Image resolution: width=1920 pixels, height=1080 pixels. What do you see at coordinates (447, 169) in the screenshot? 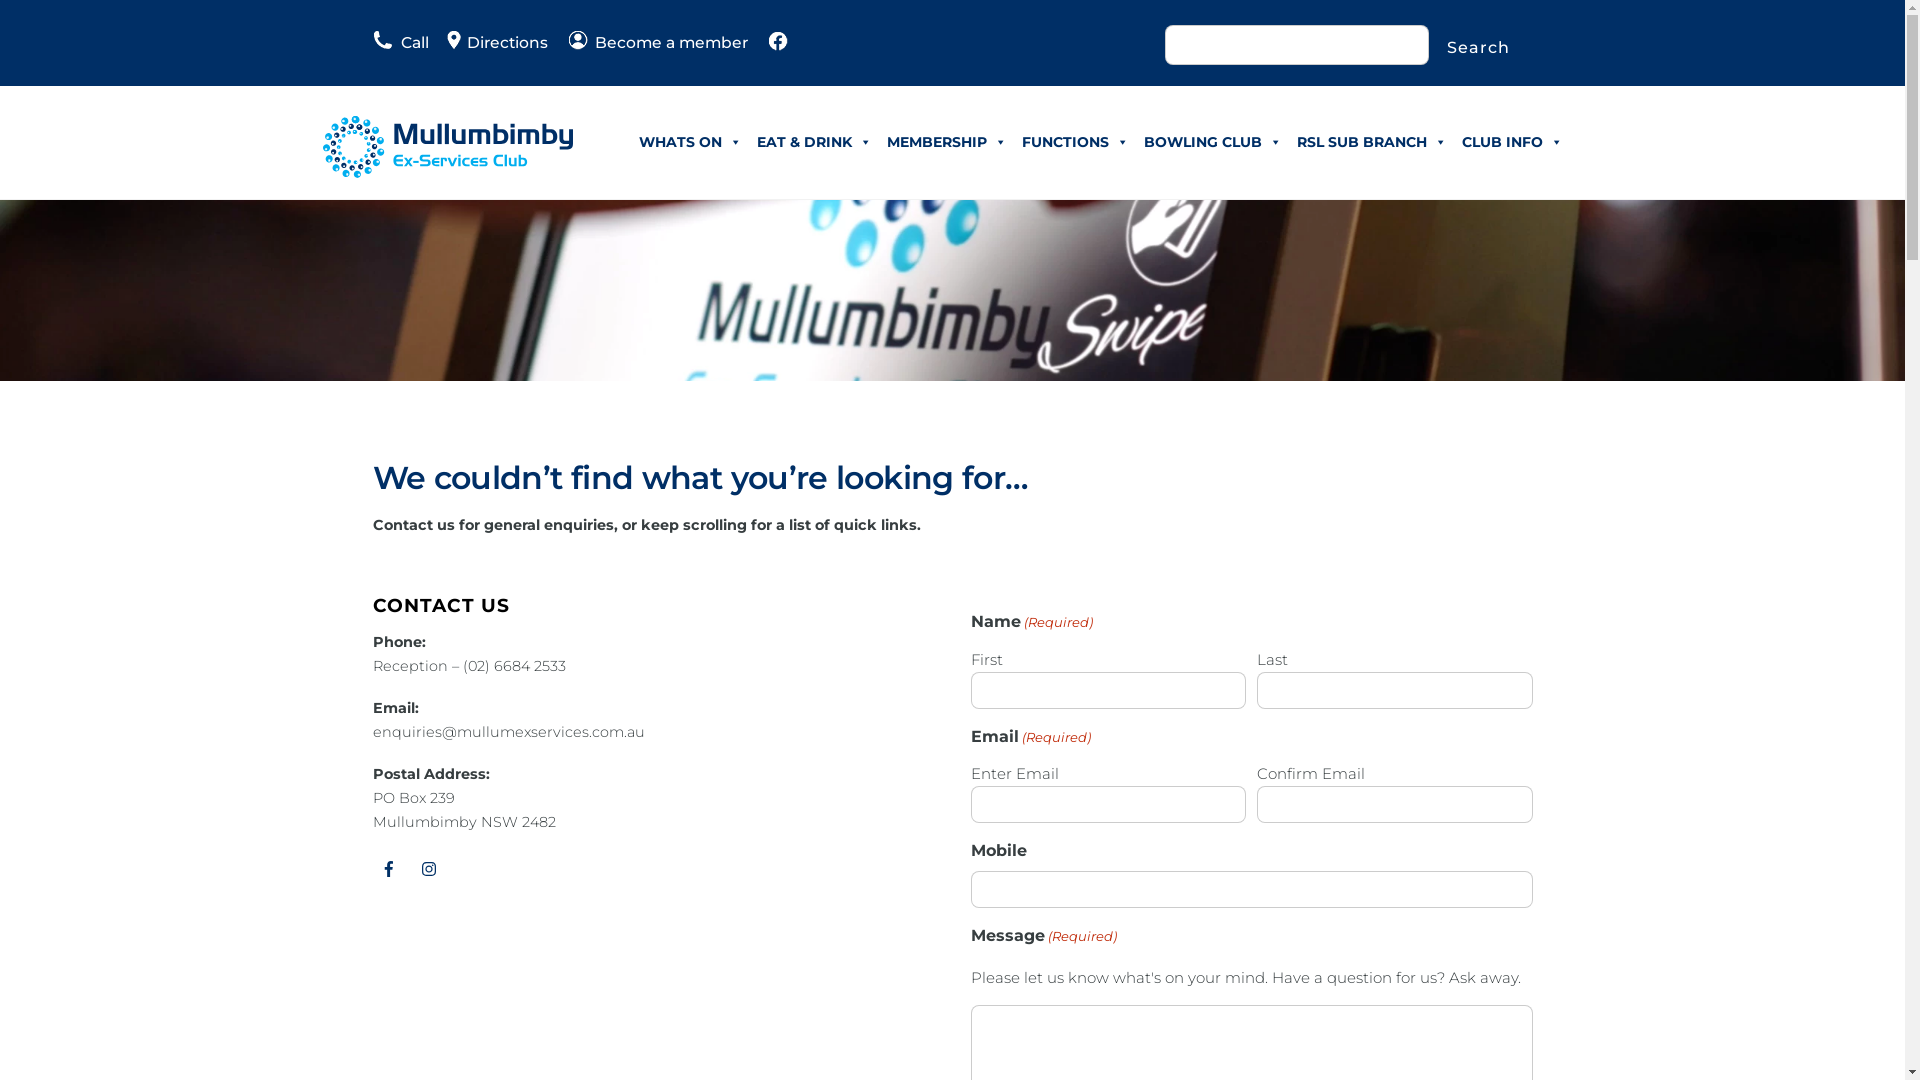
I see `Mullumbimby Ex-Services Club` at bounding box center [447, 169].